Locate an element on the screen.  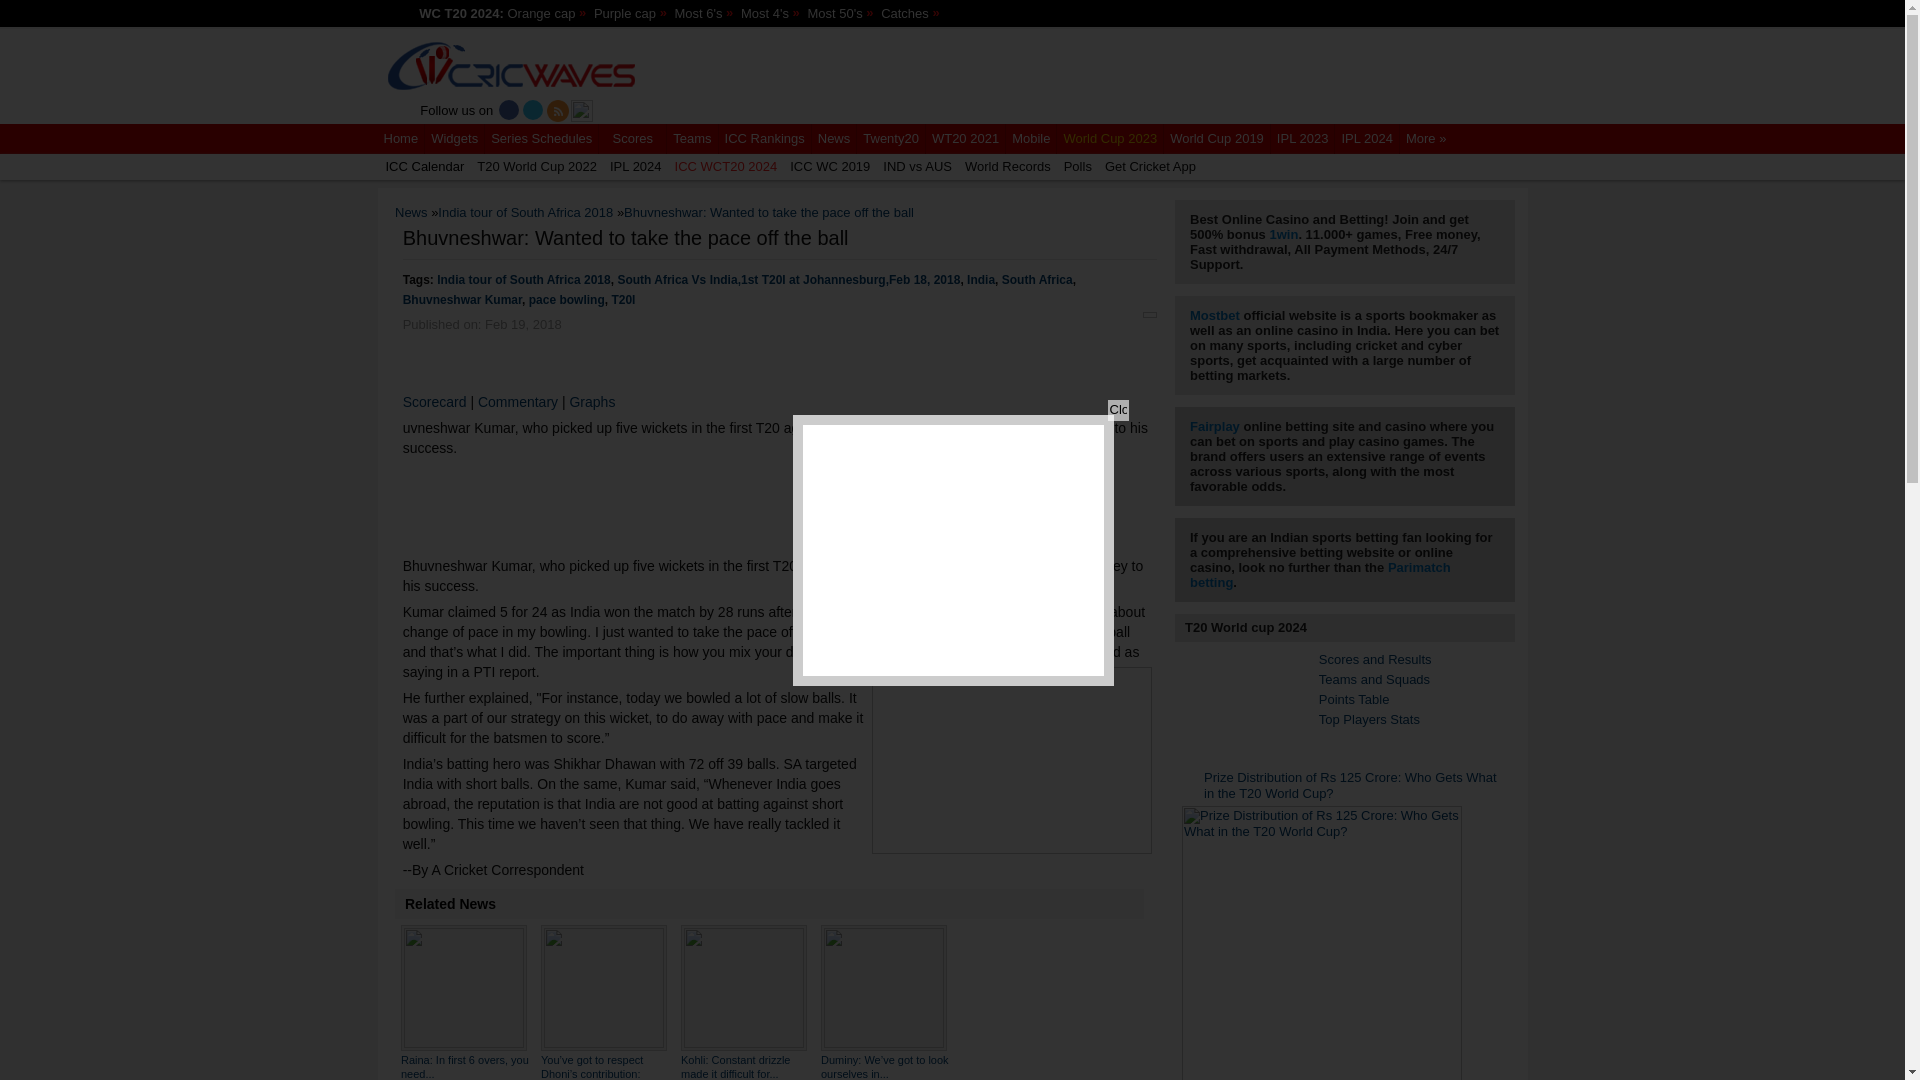
Live Cricket Scores is located at coordinates (510, 69).